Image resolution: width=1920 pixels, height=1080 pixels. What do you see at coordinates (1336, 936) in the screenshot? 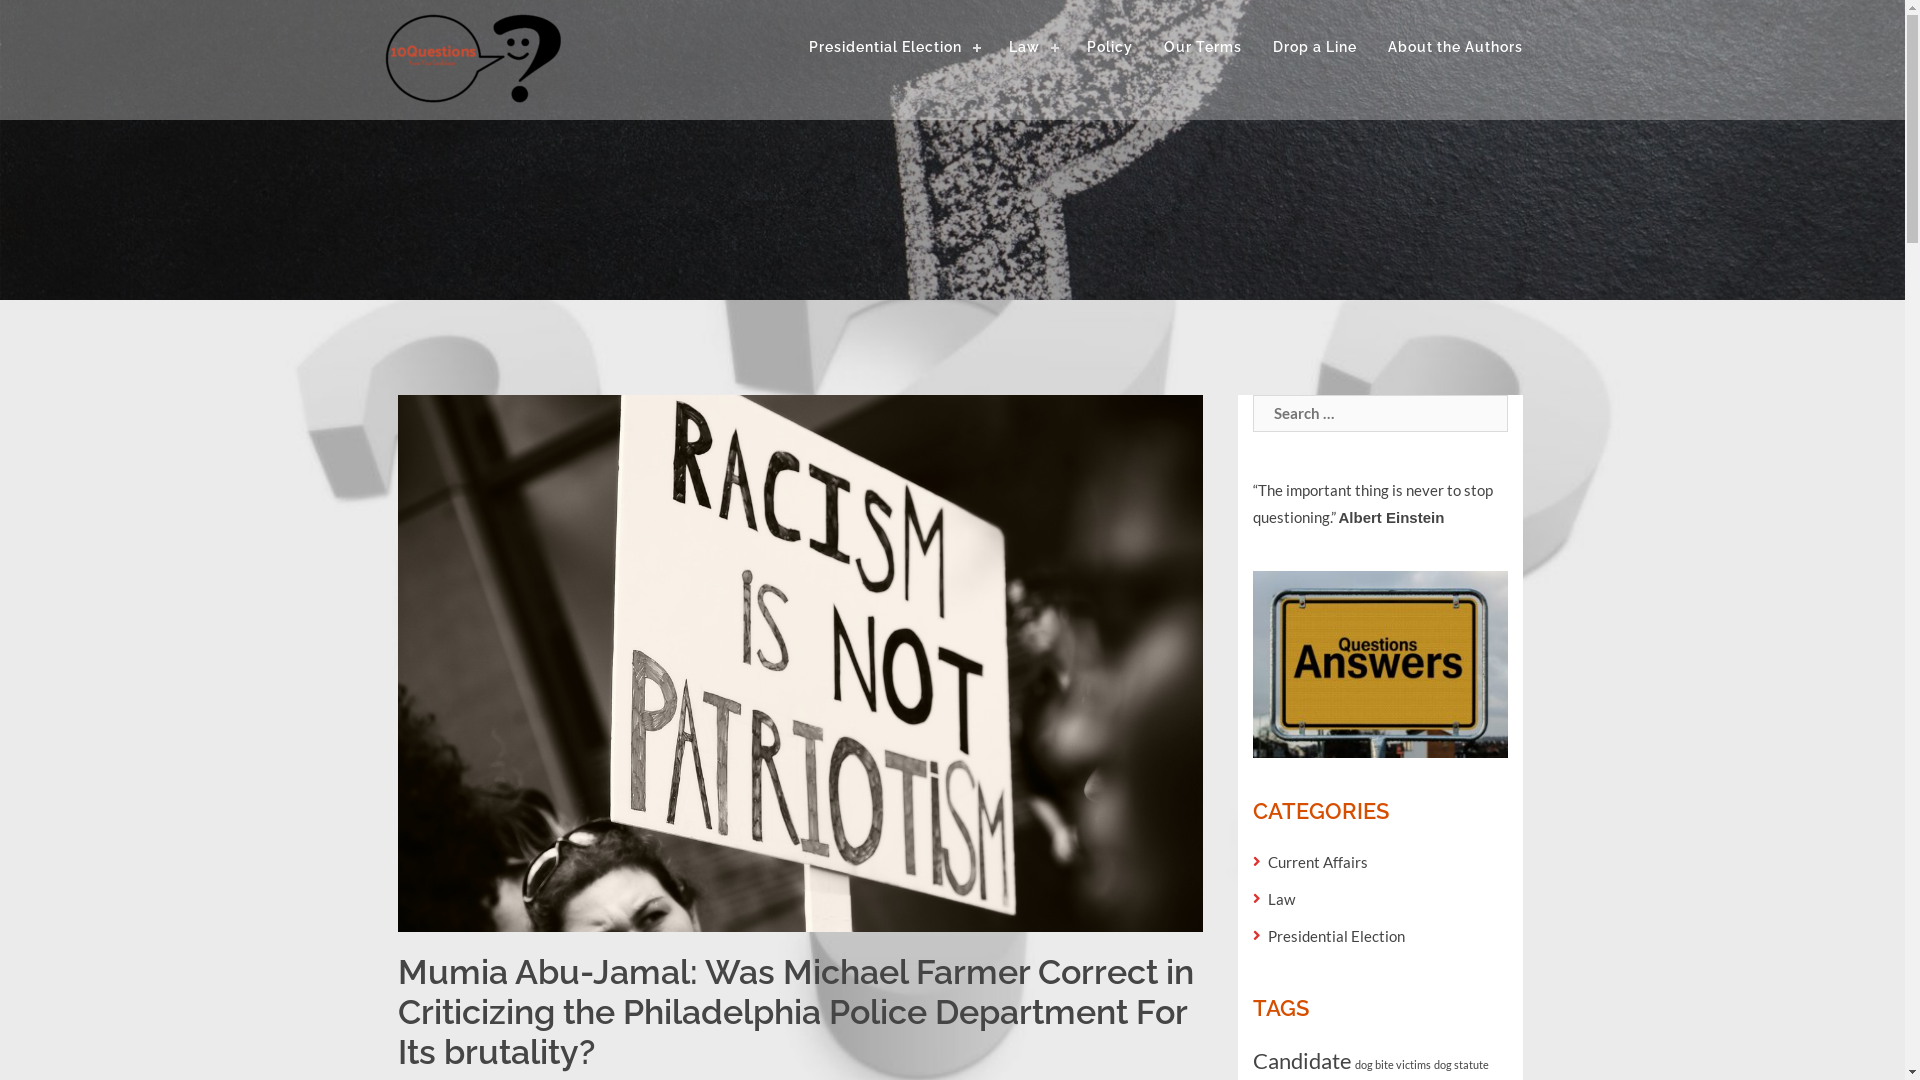
I see `Presidential Election` at bounding box center [1336, 936].